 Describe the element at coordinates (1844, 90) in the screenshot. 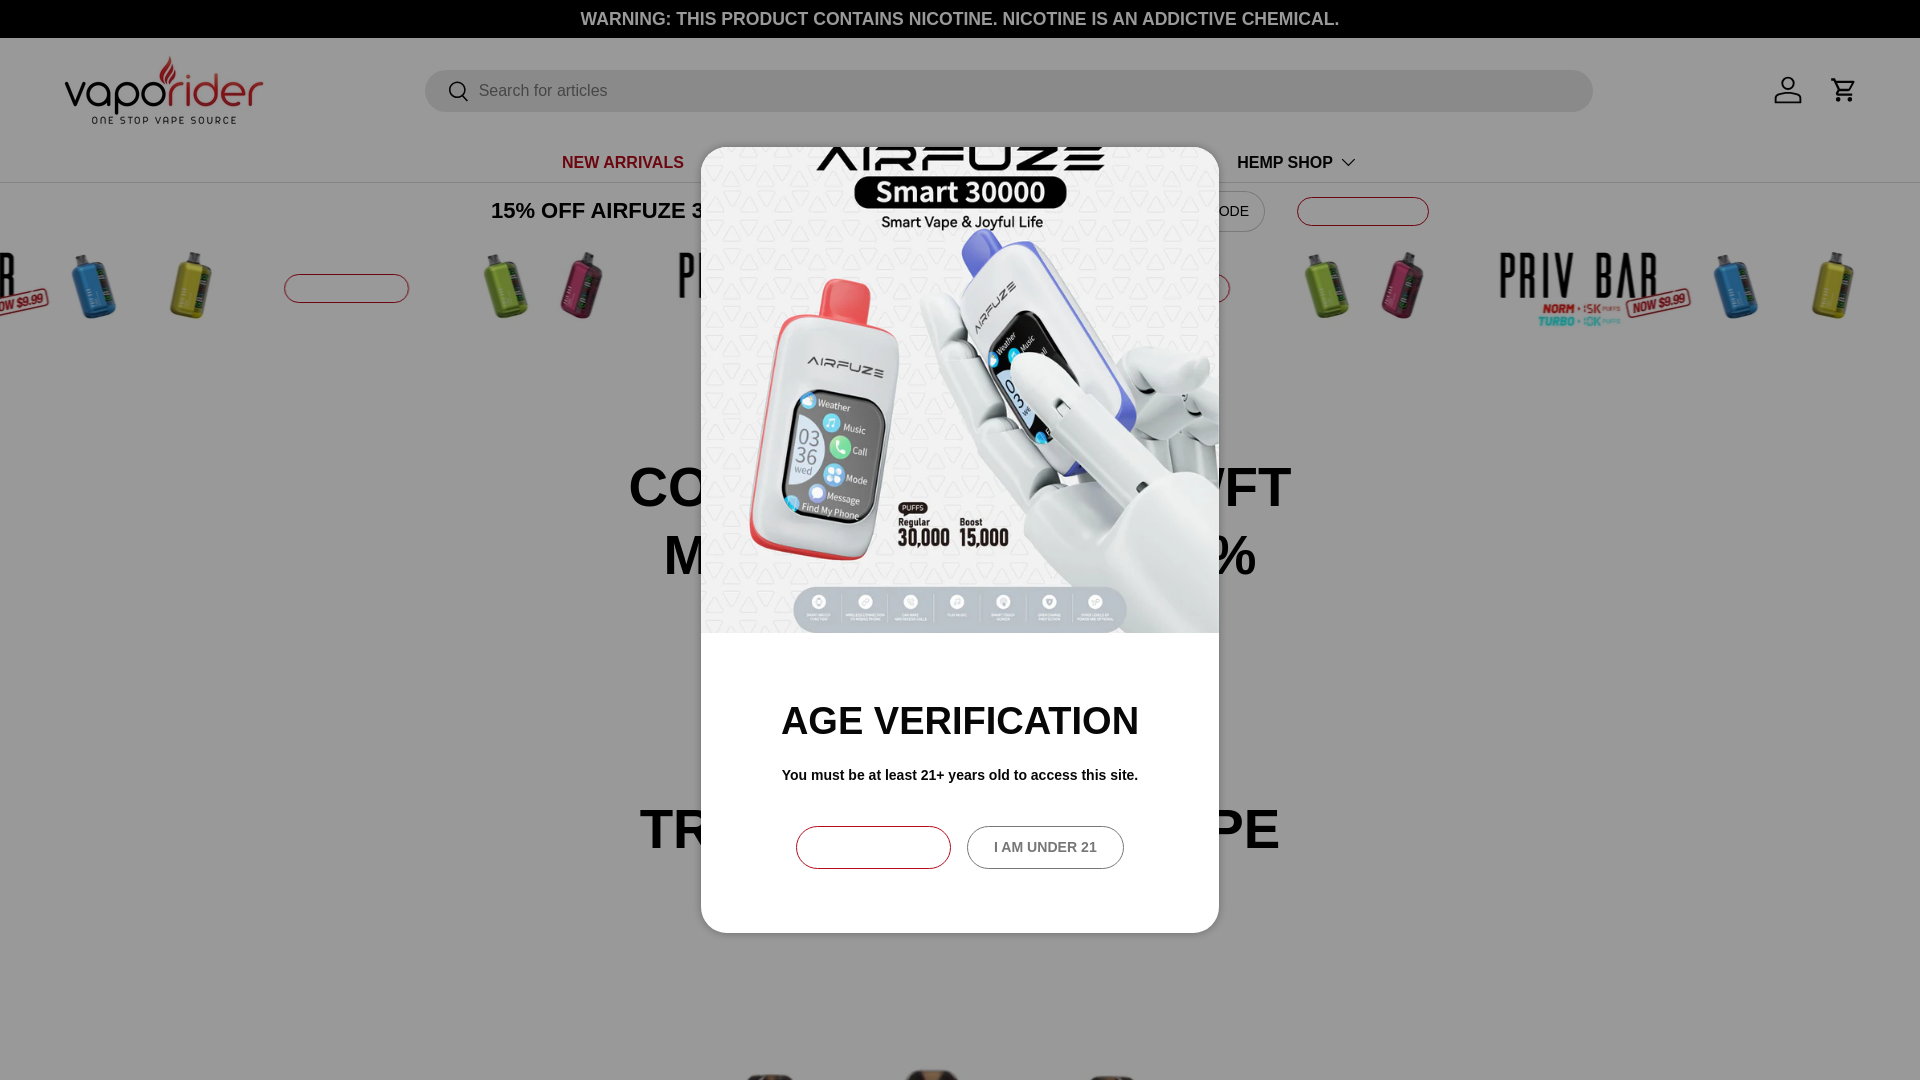

I see `Cart` at that location.